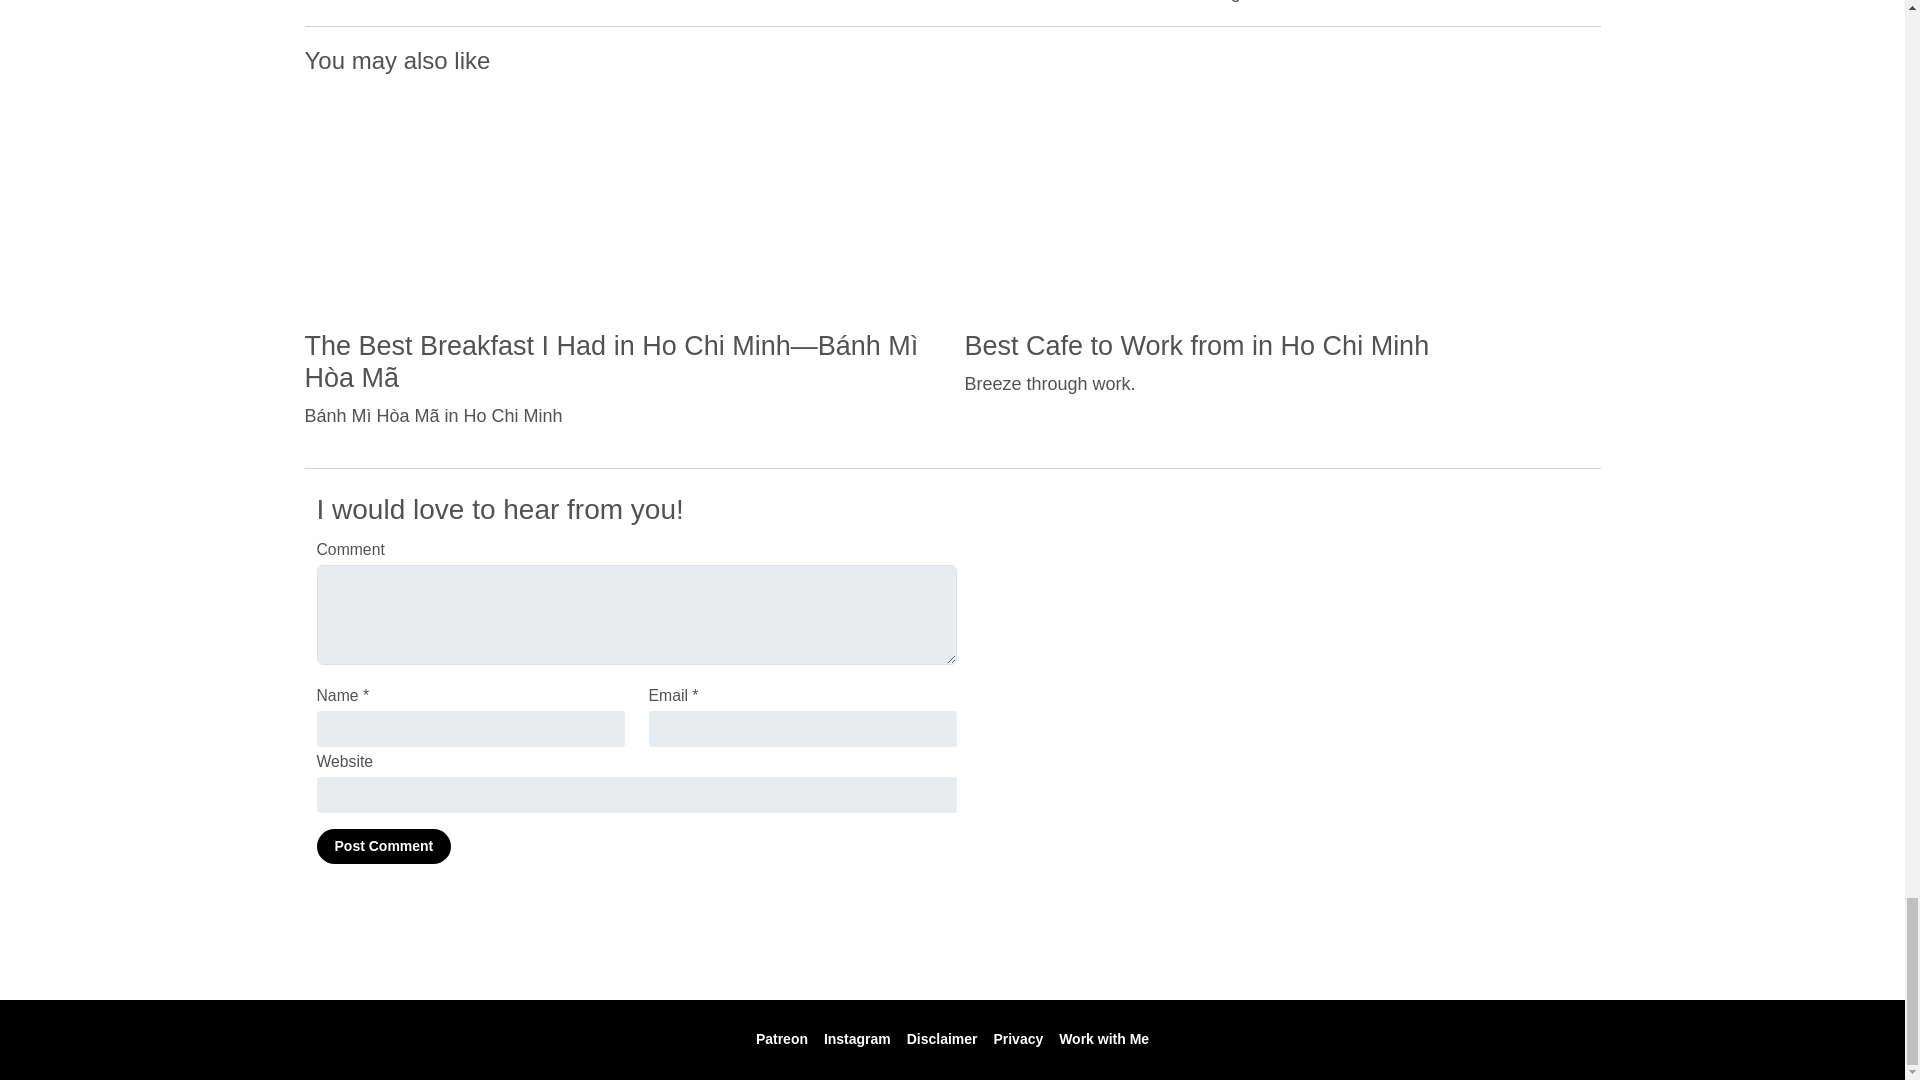  I want to click on Patreon, so click(782, 1038).